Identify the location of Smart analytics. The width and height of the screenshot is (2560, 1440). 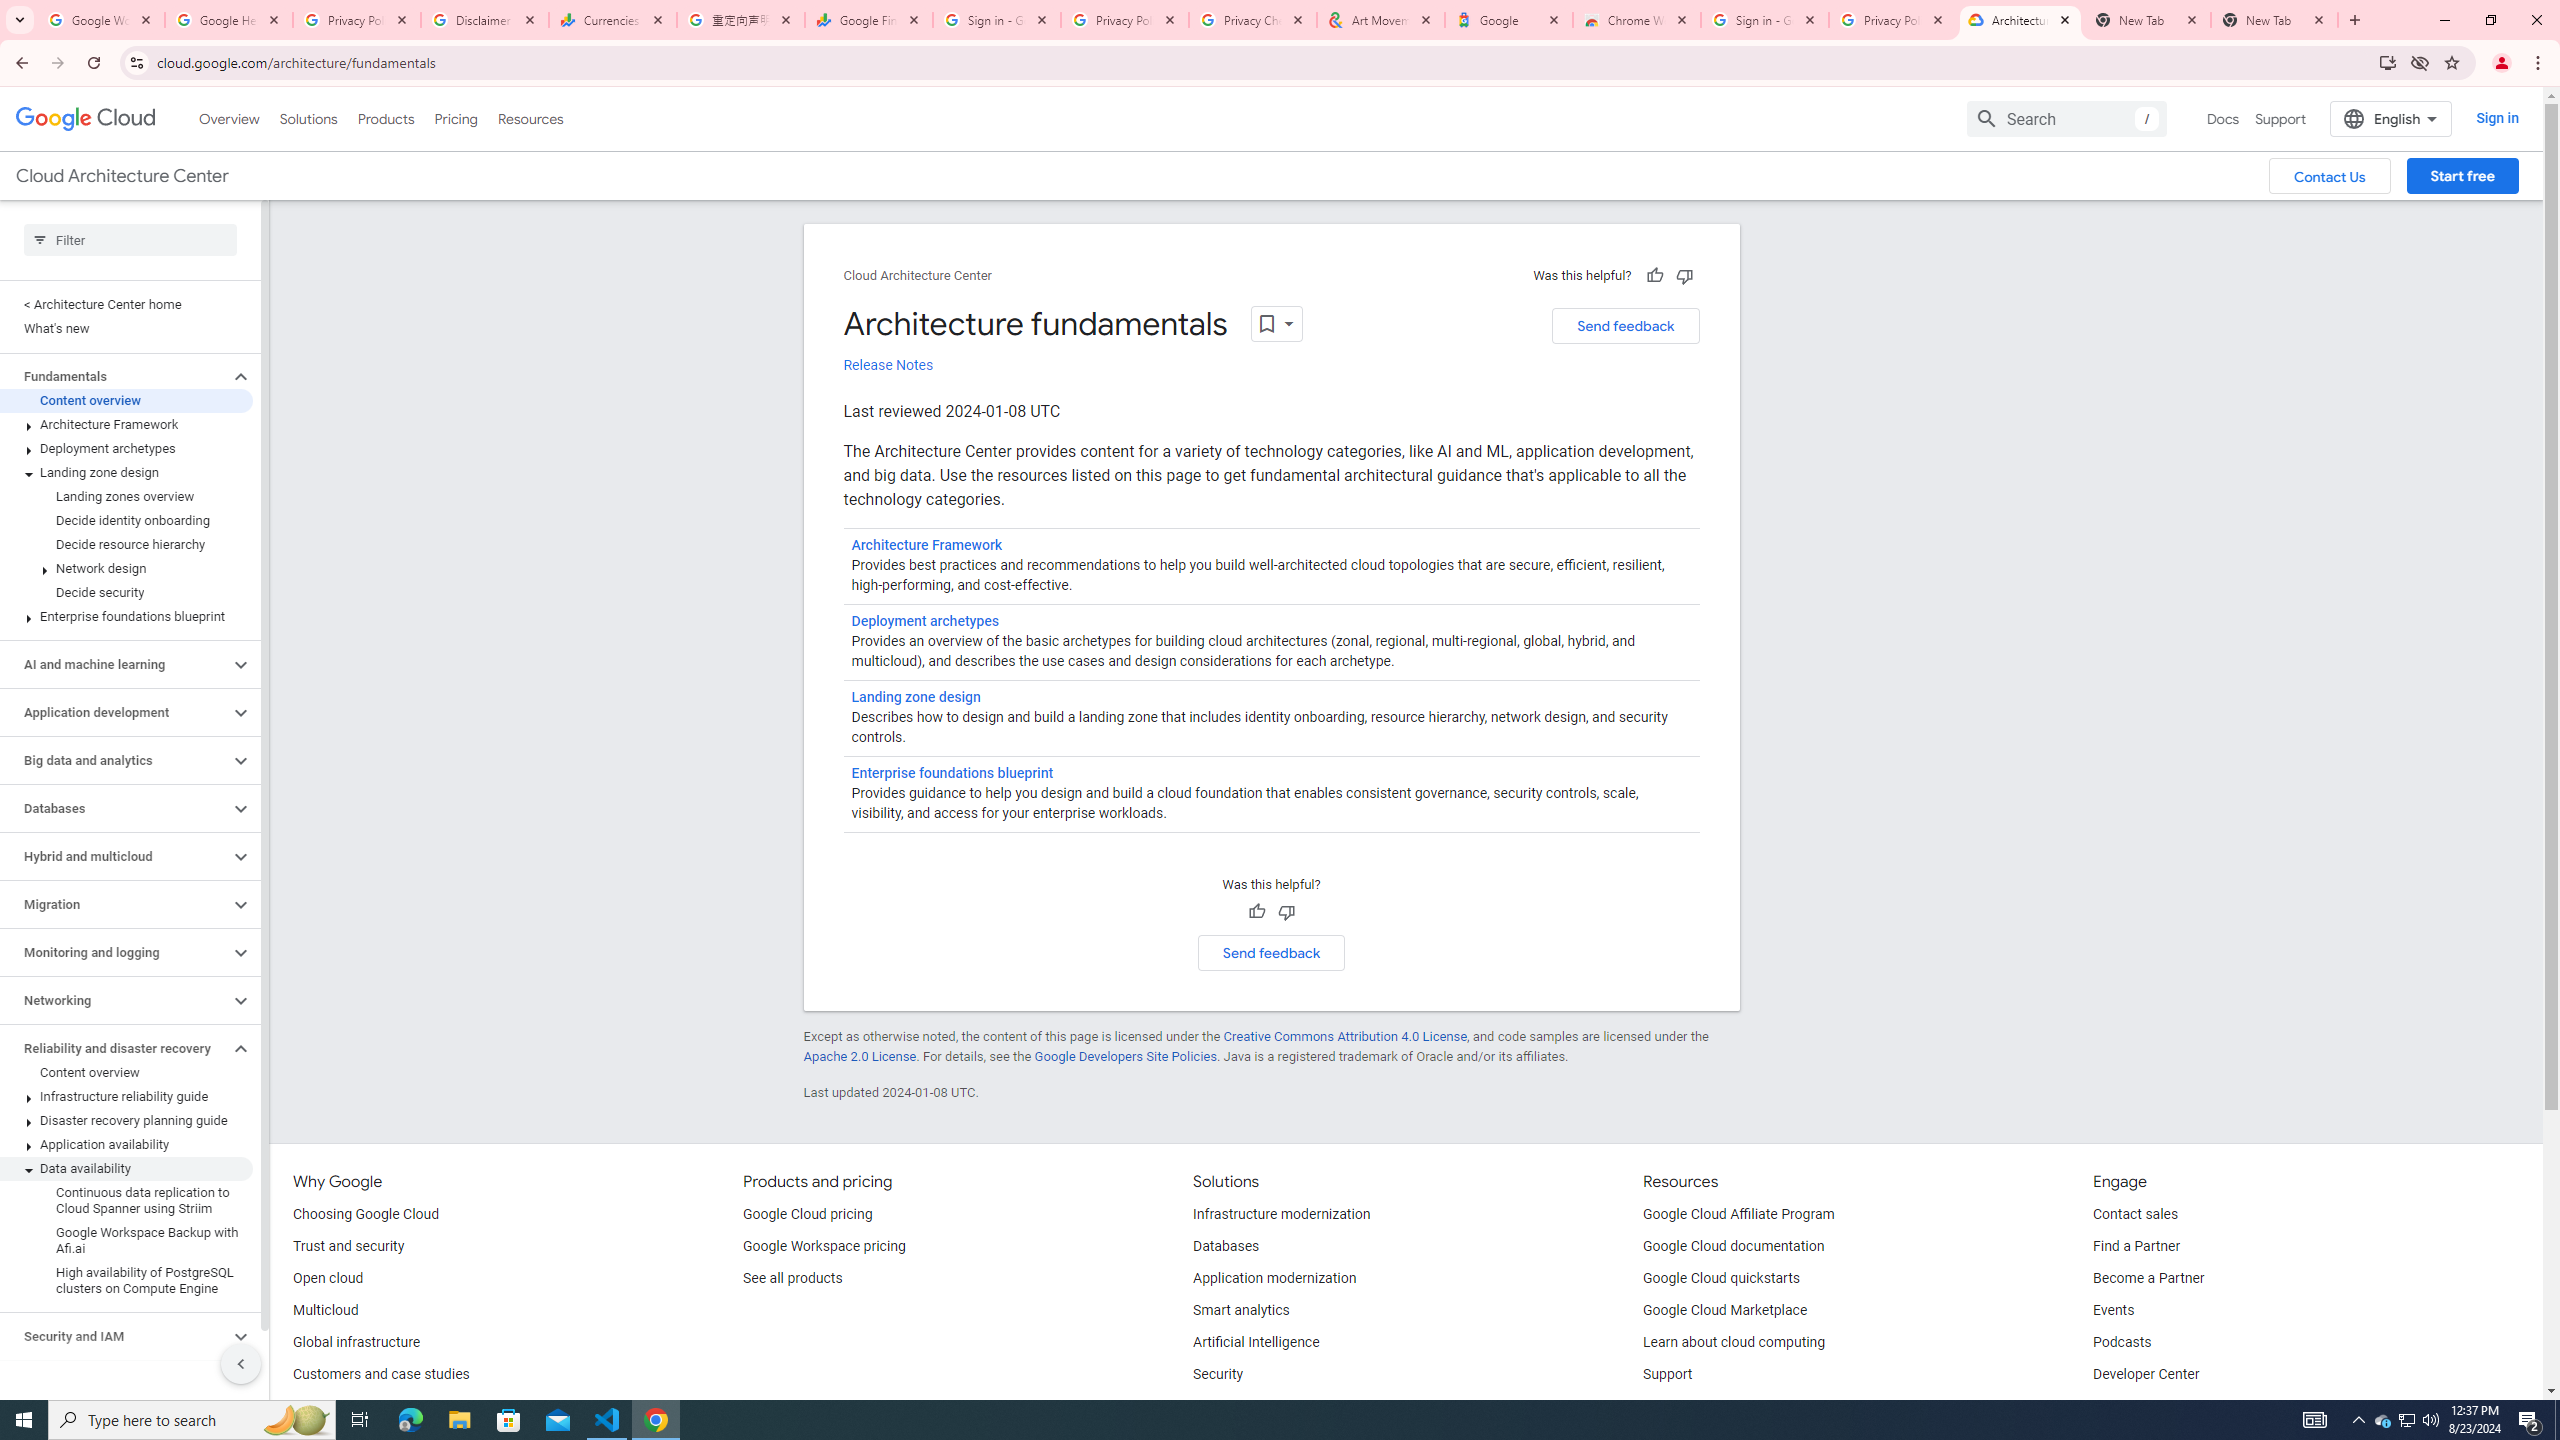
(1241, 1310).